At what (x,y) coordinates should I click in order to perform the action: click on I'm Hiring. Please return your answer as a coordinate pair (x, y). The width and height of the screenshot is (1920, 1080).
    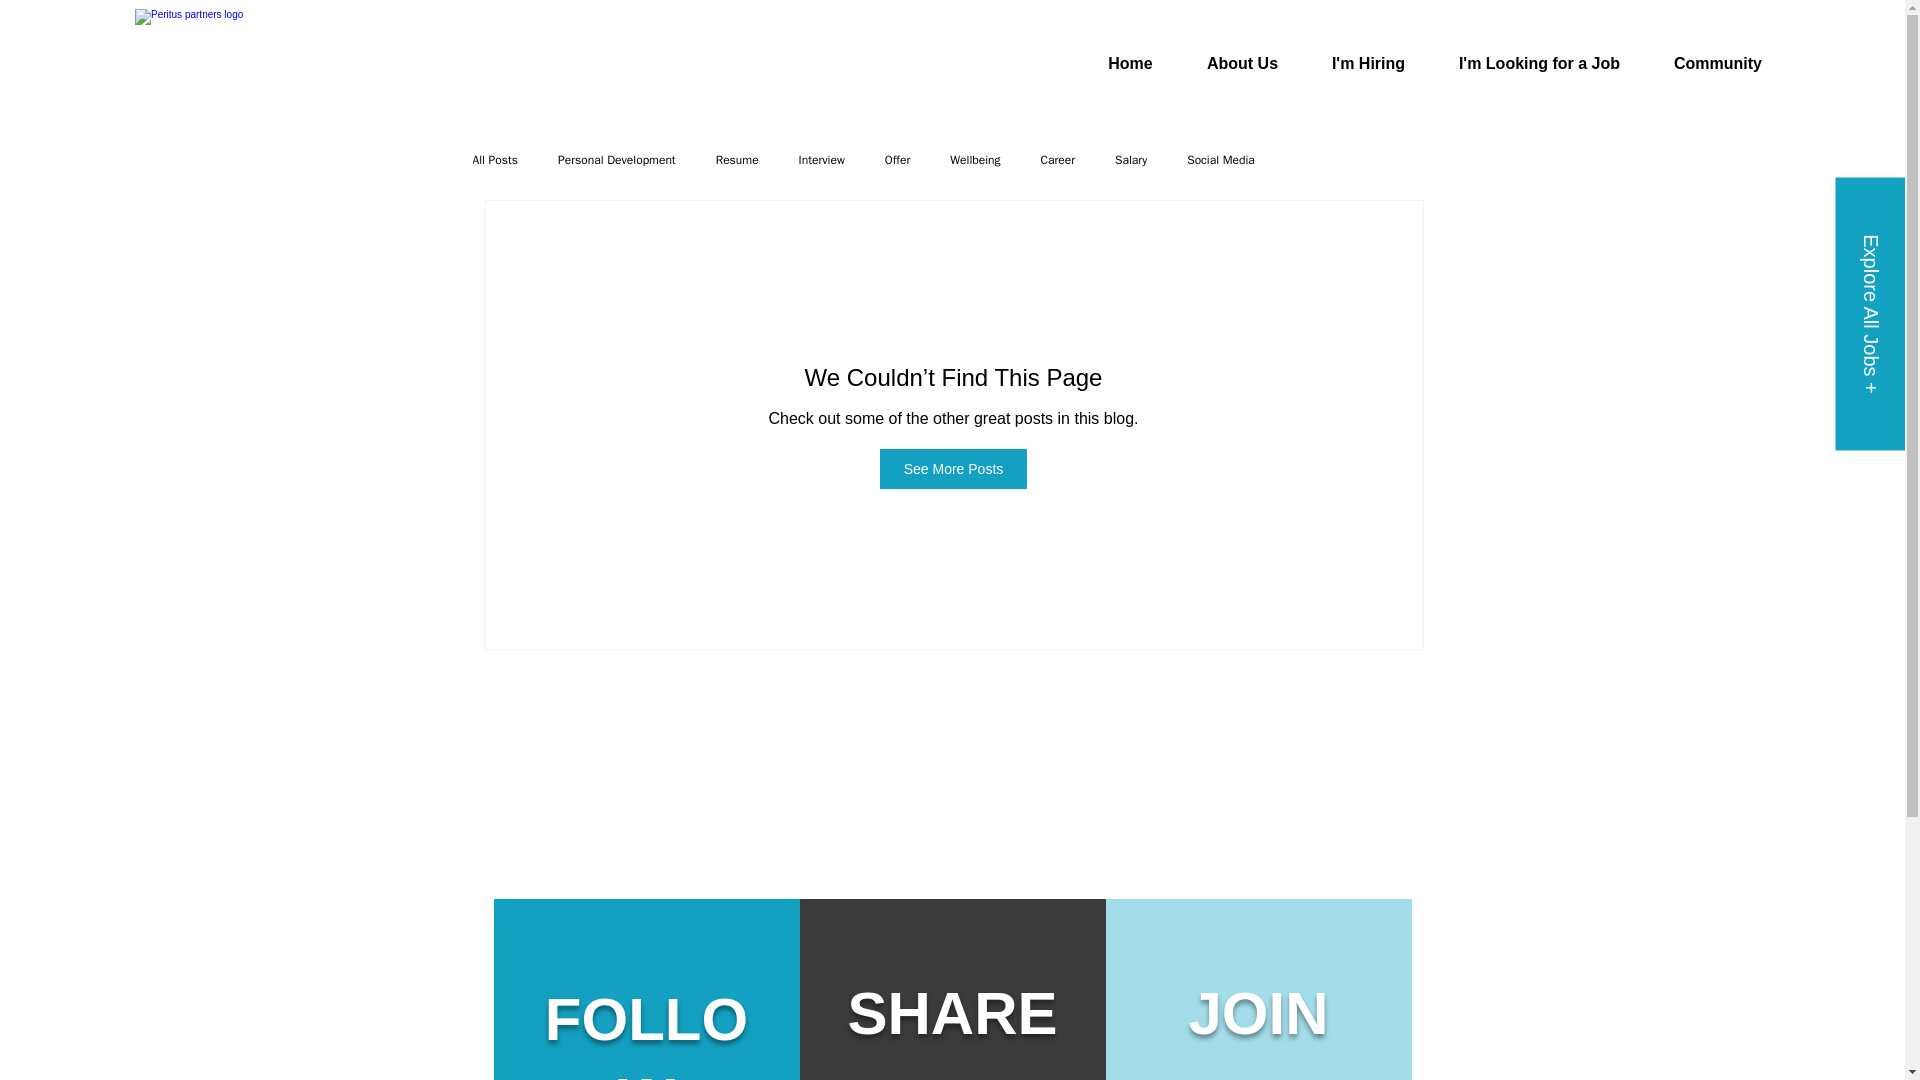
    Looking at the image, I should click on (1368, 63).